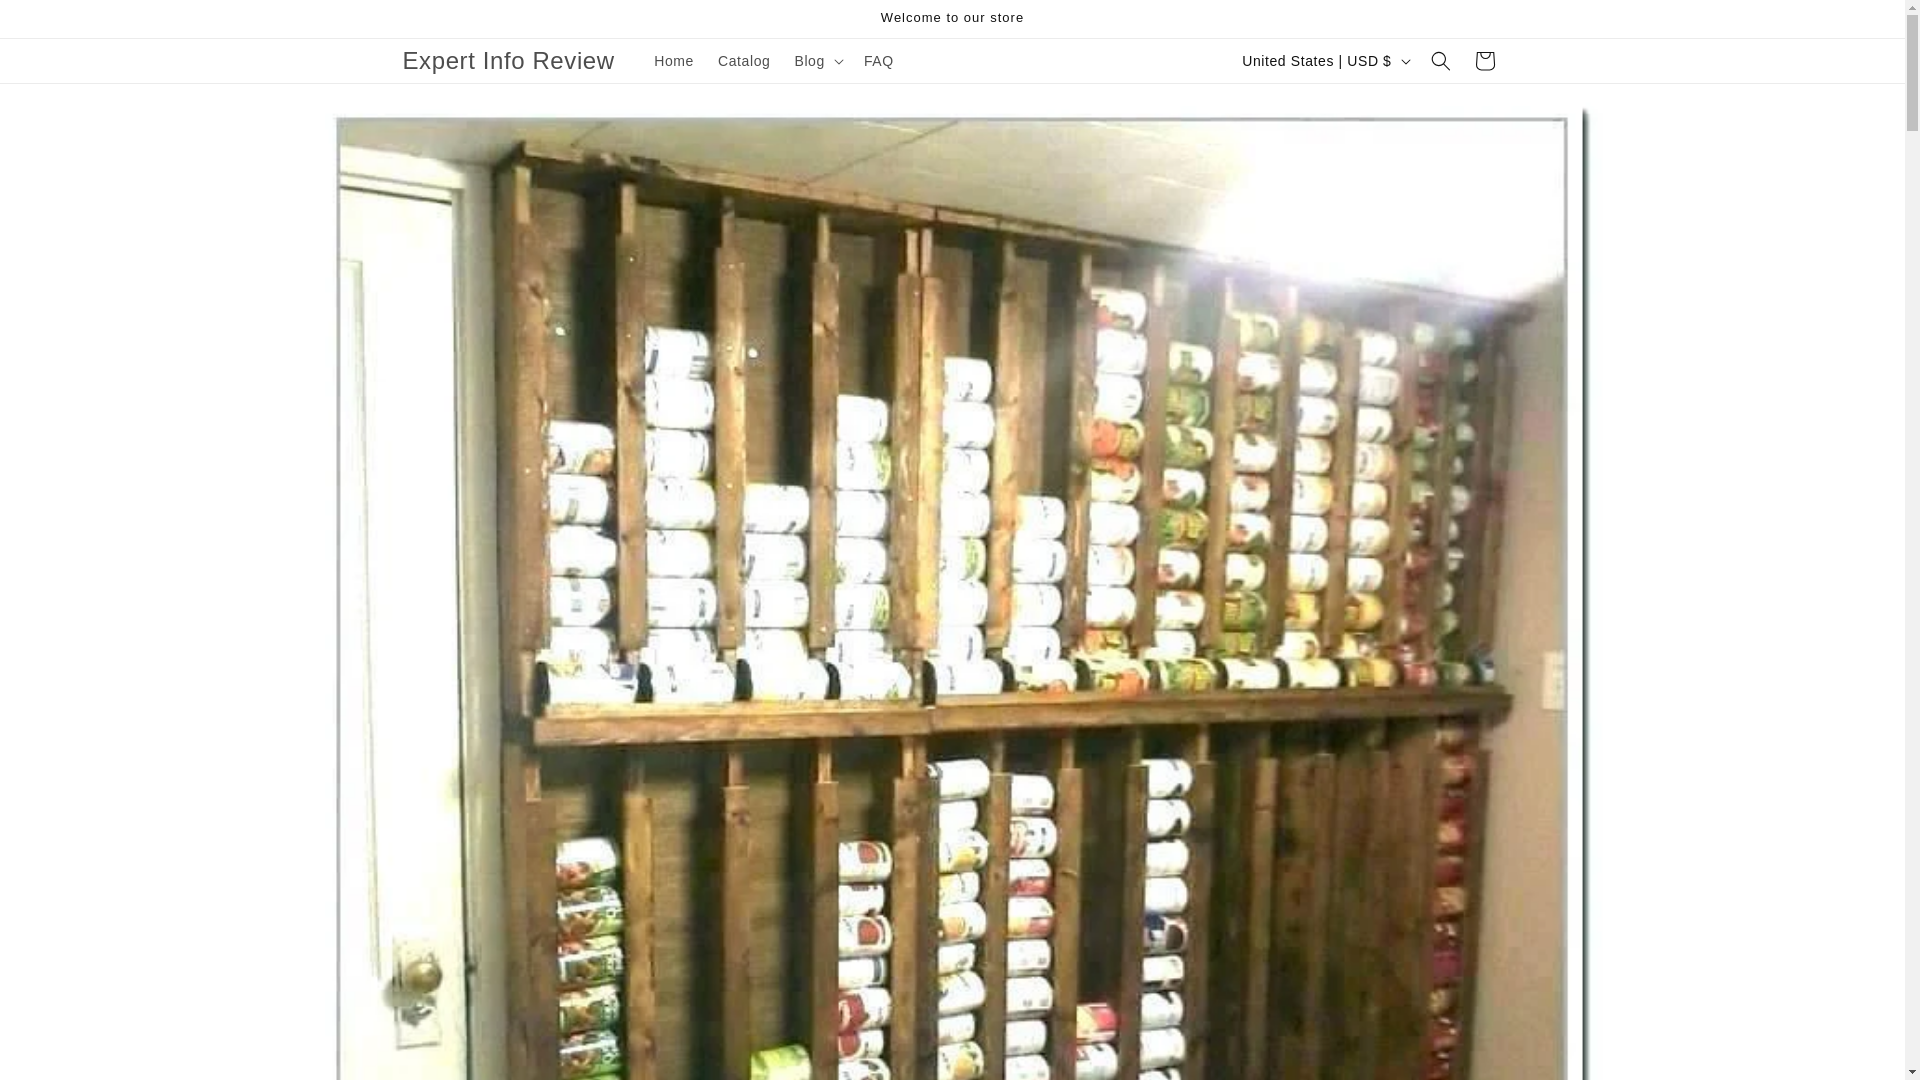 The width and height of the screenshot is (1920, 1080). I want to click on Cart, so click(1483, 60).